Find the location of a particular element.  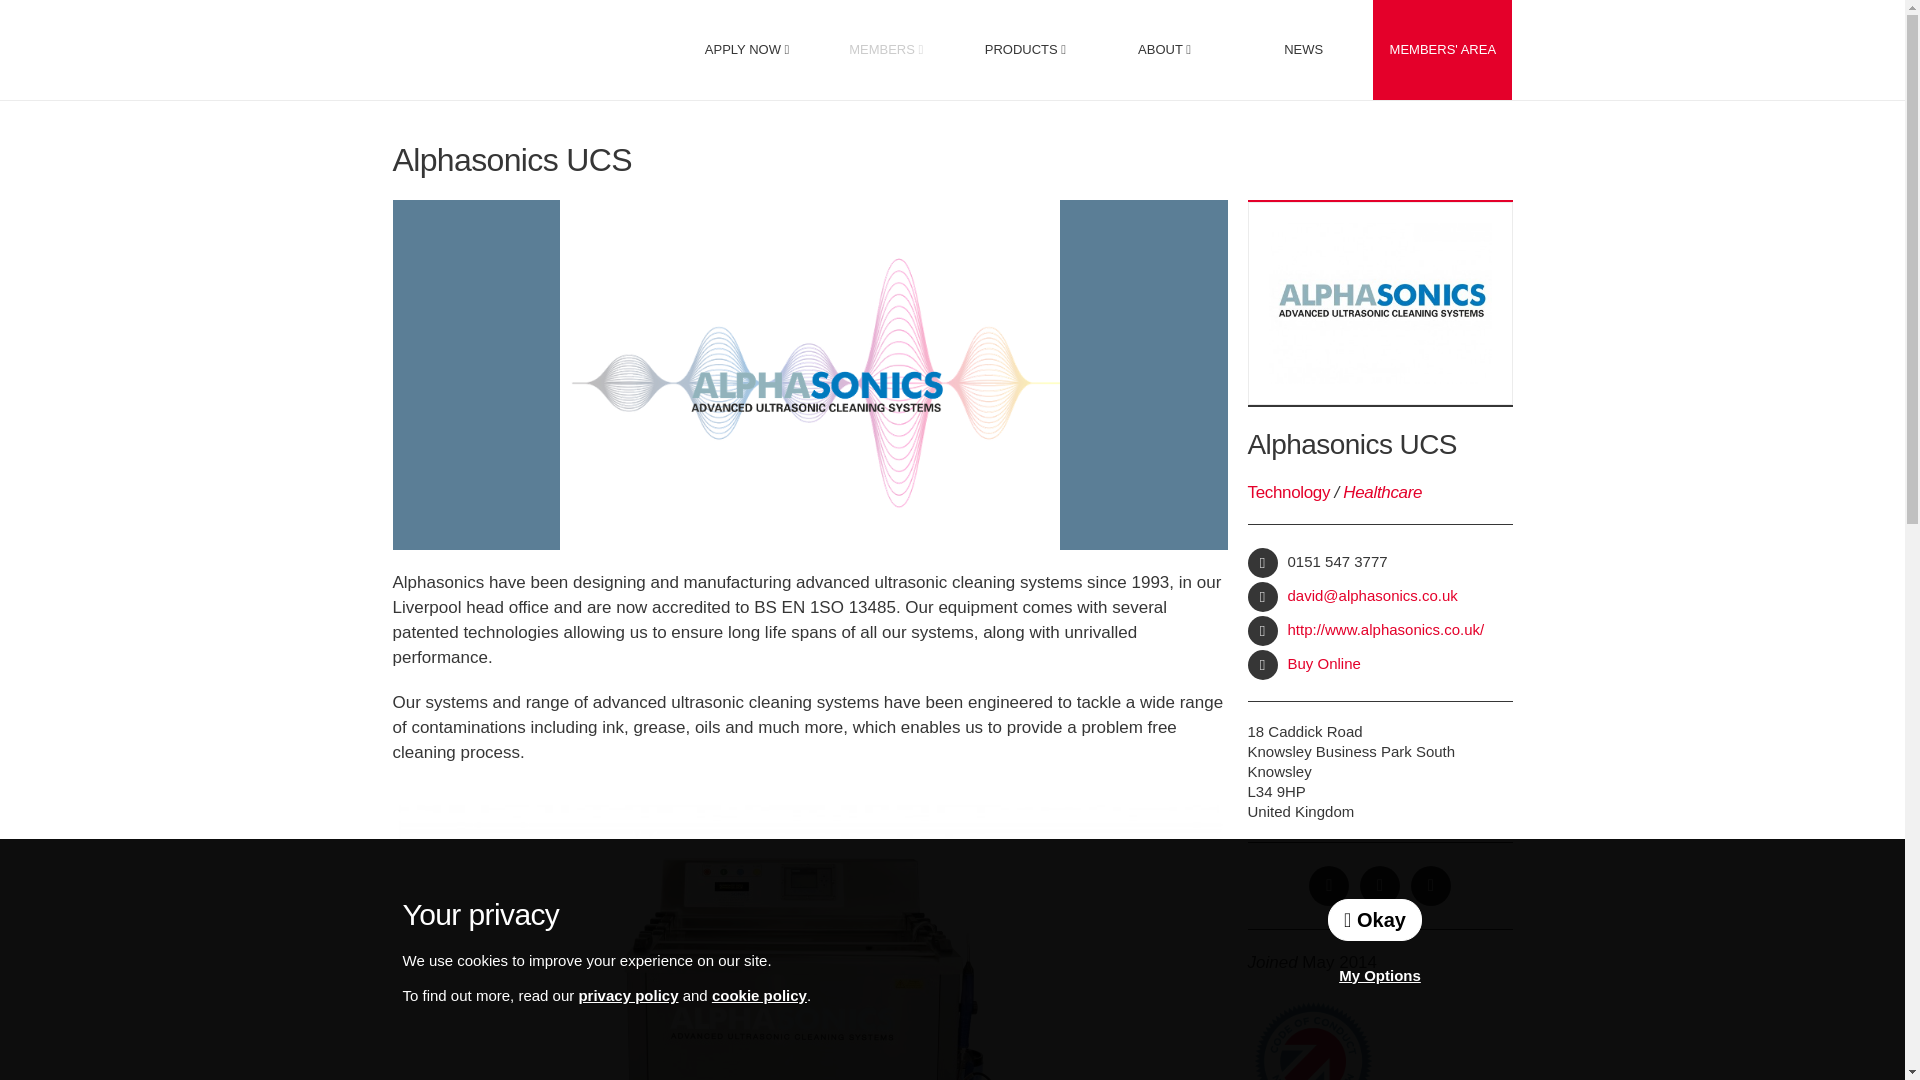

Email Alphasonics UCS is located at coordinates (1263, 597).